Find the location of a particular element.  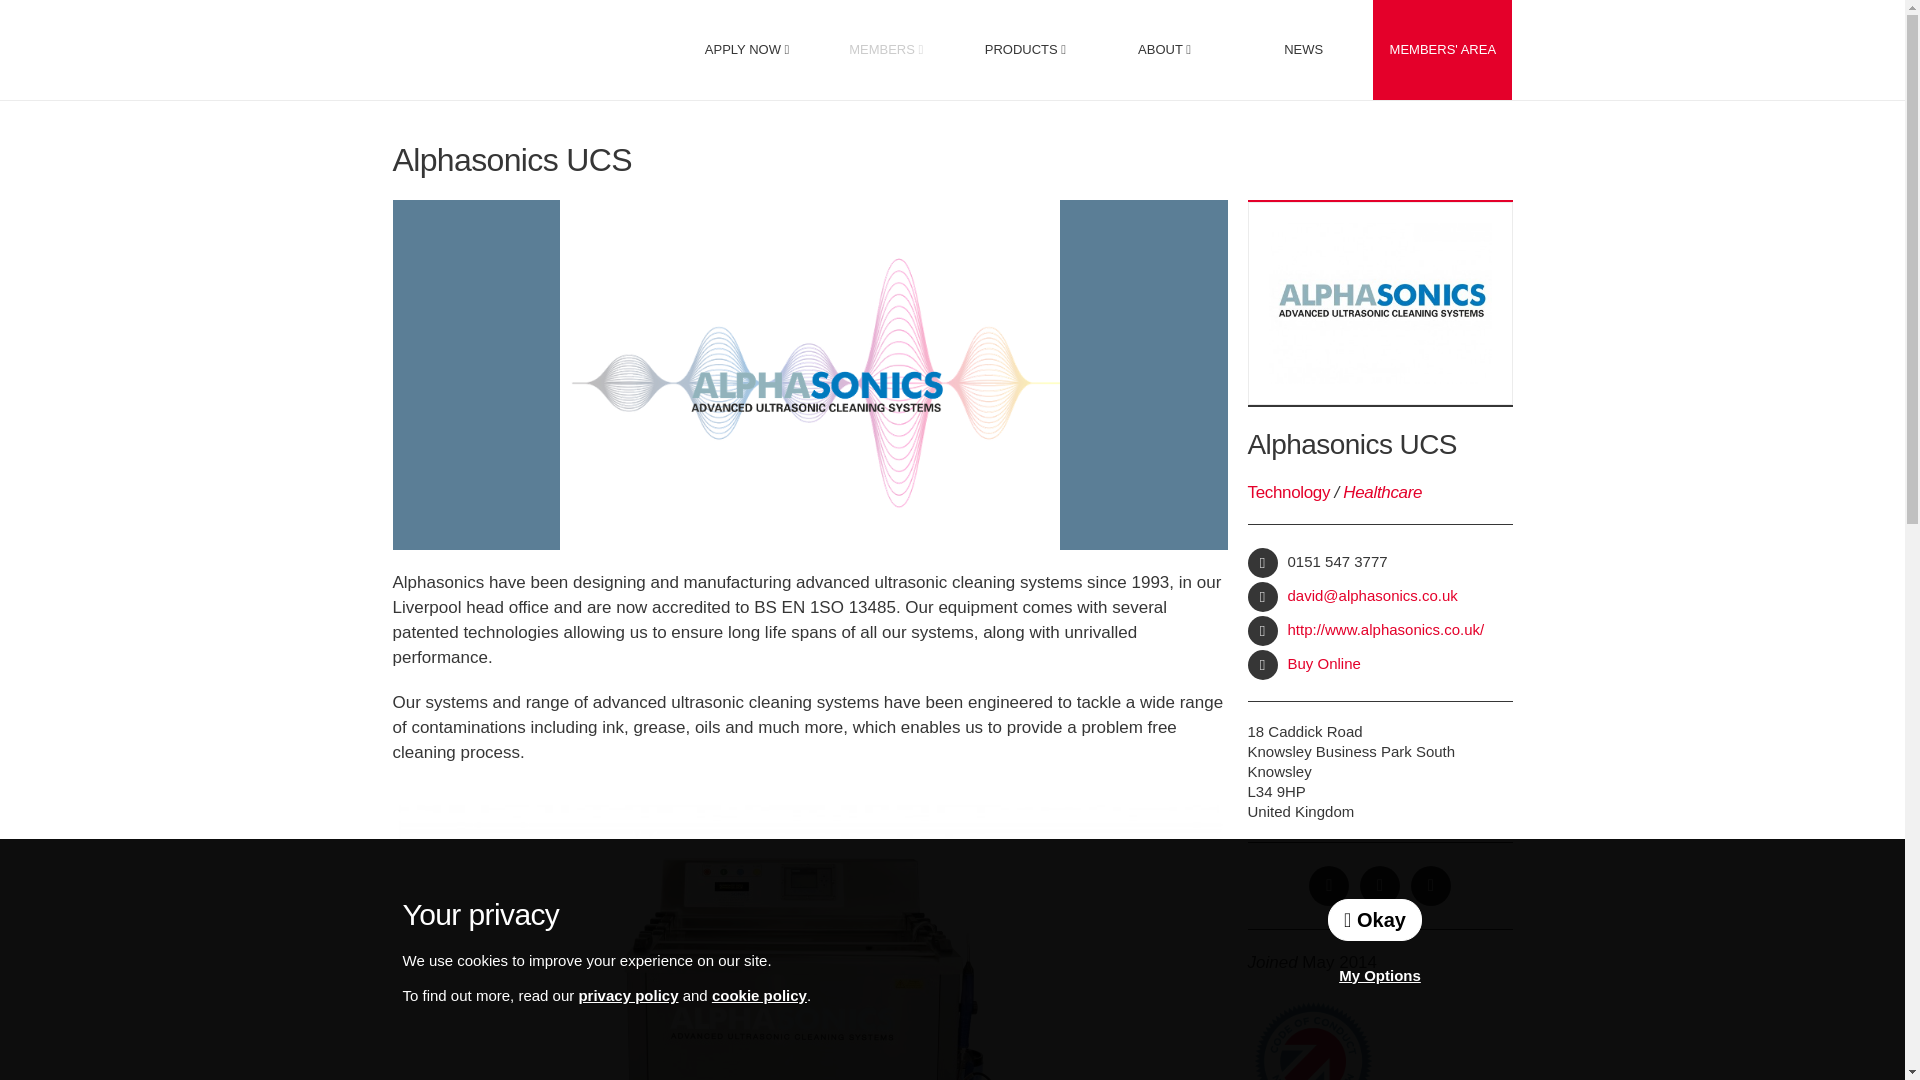

Email Alphasonics UCS is located at coordinates (1263, 597).